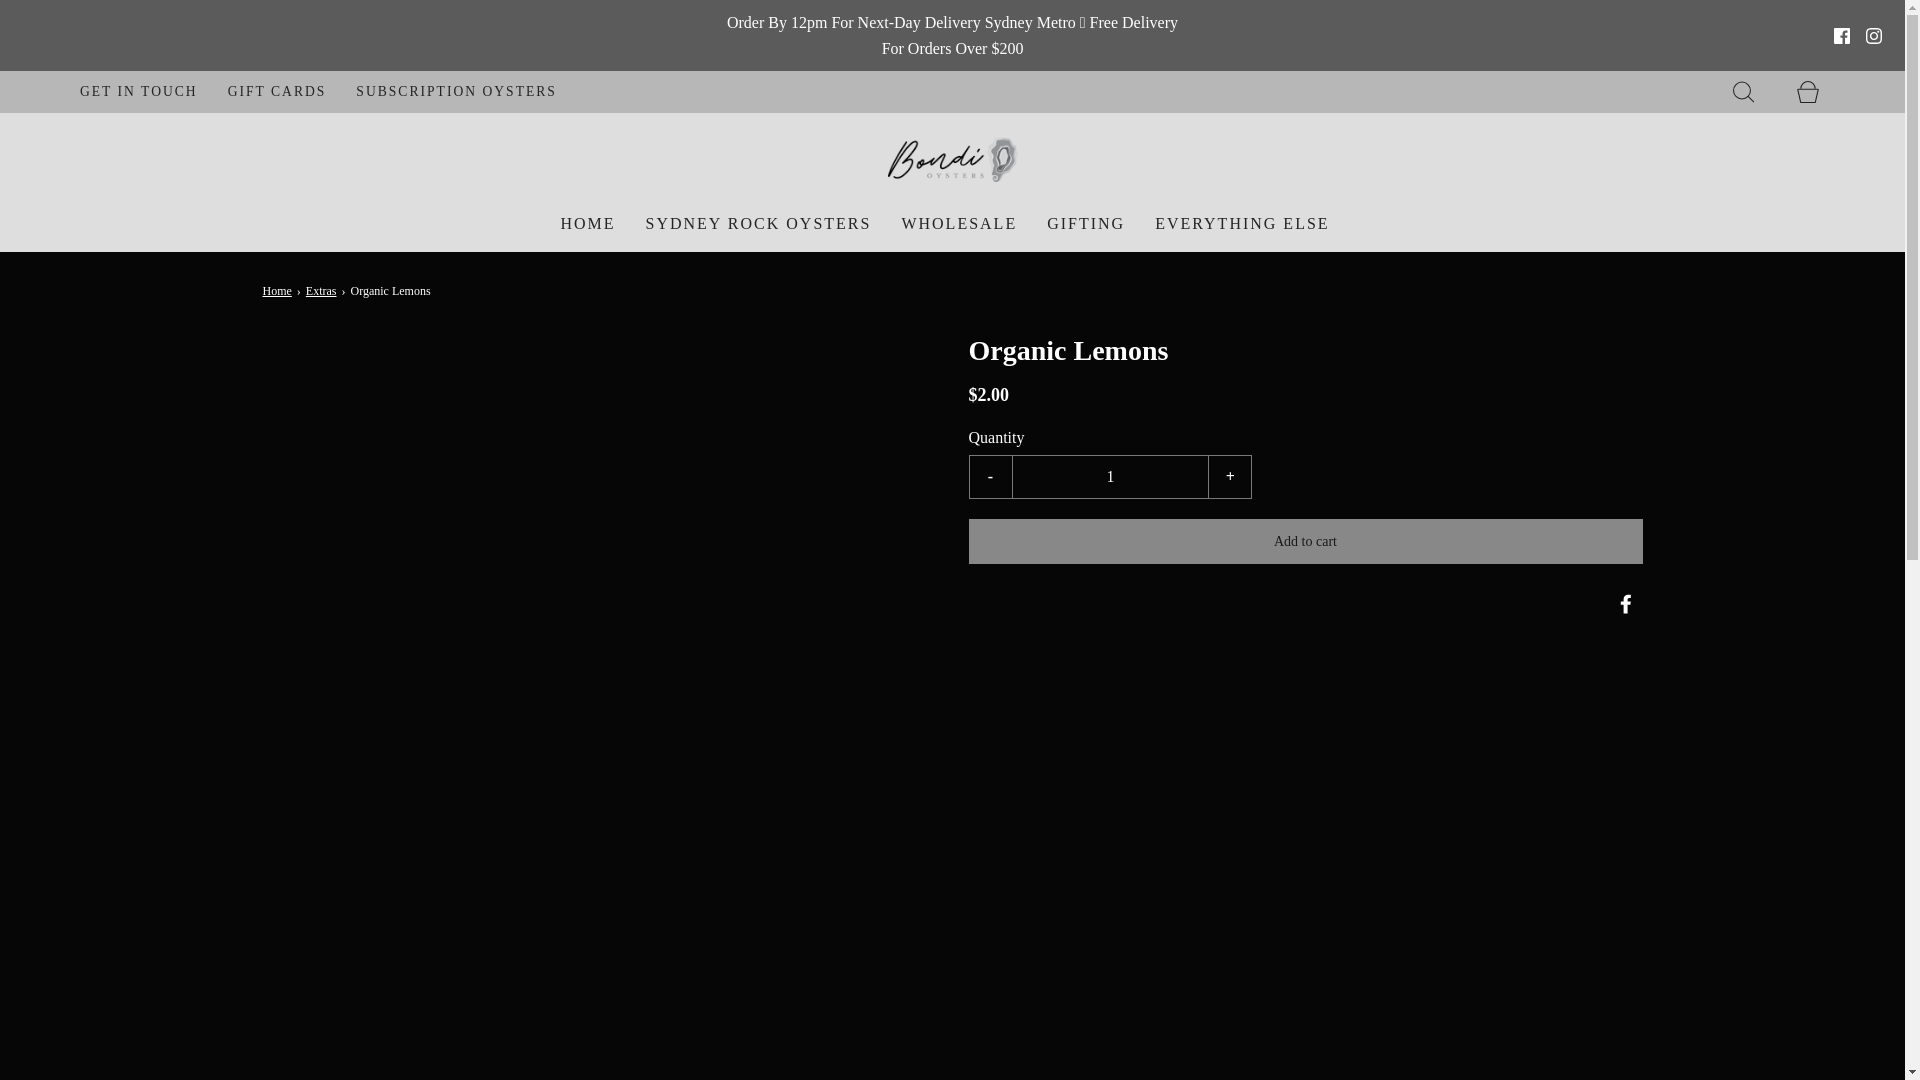 This screenshot has height=1080, width=1920. Describe the element at coordinates (456, 92) in the screenshot. I see `SUBSCRIPTION OYSTERS` at that location.